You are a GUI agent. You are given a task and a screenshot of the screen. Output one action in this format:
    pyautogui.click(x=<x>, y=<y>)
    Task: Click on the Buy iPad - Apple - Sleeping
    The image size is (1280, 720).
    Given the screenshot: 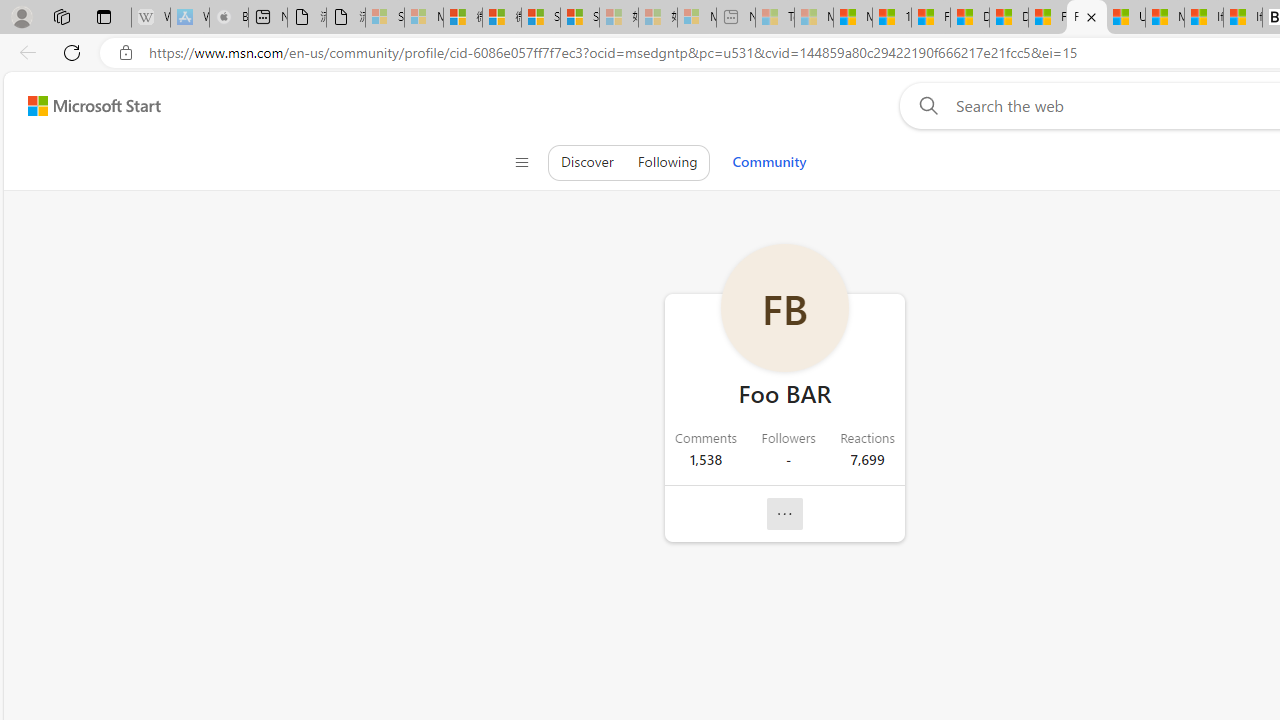 What is the action you would take?
    pyautogui.click(x=228, y=18)
    